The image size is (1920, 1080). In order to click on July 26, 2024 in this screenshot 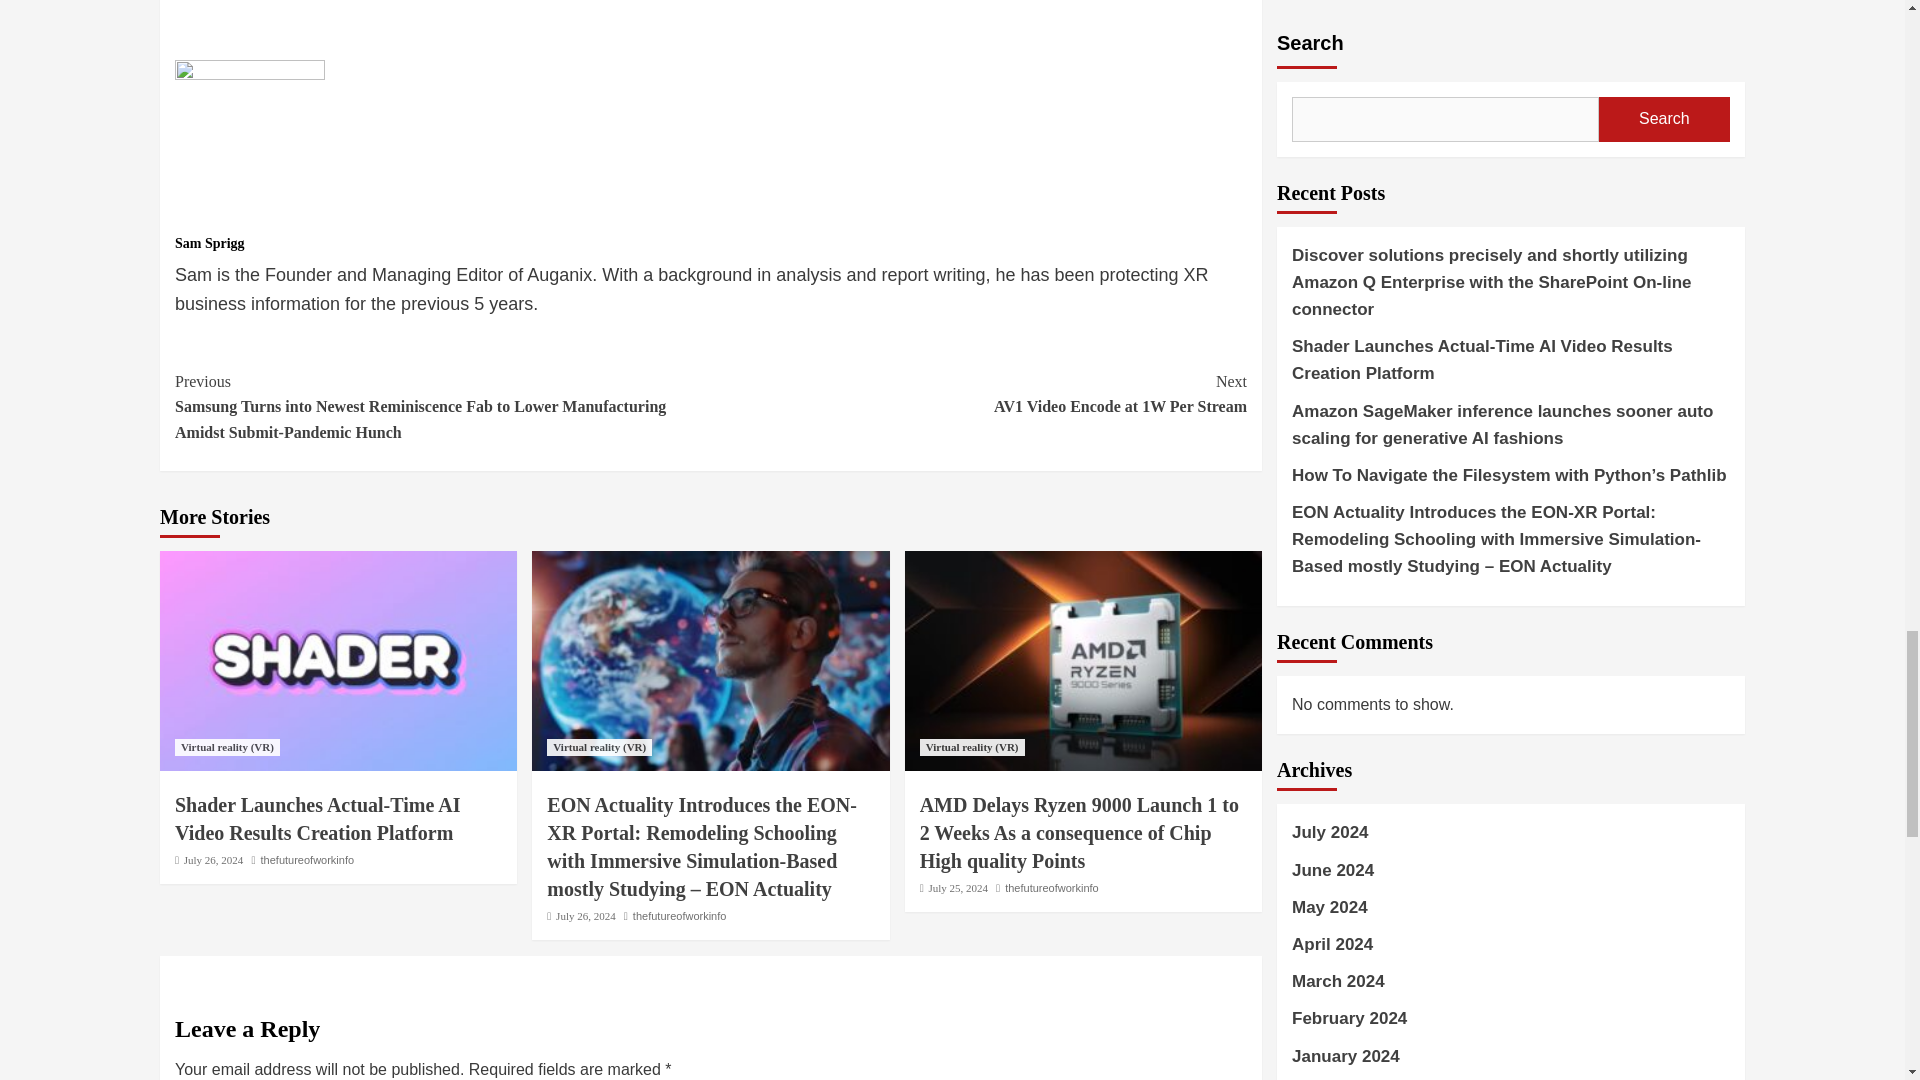, I will do `click(214, 860)`.